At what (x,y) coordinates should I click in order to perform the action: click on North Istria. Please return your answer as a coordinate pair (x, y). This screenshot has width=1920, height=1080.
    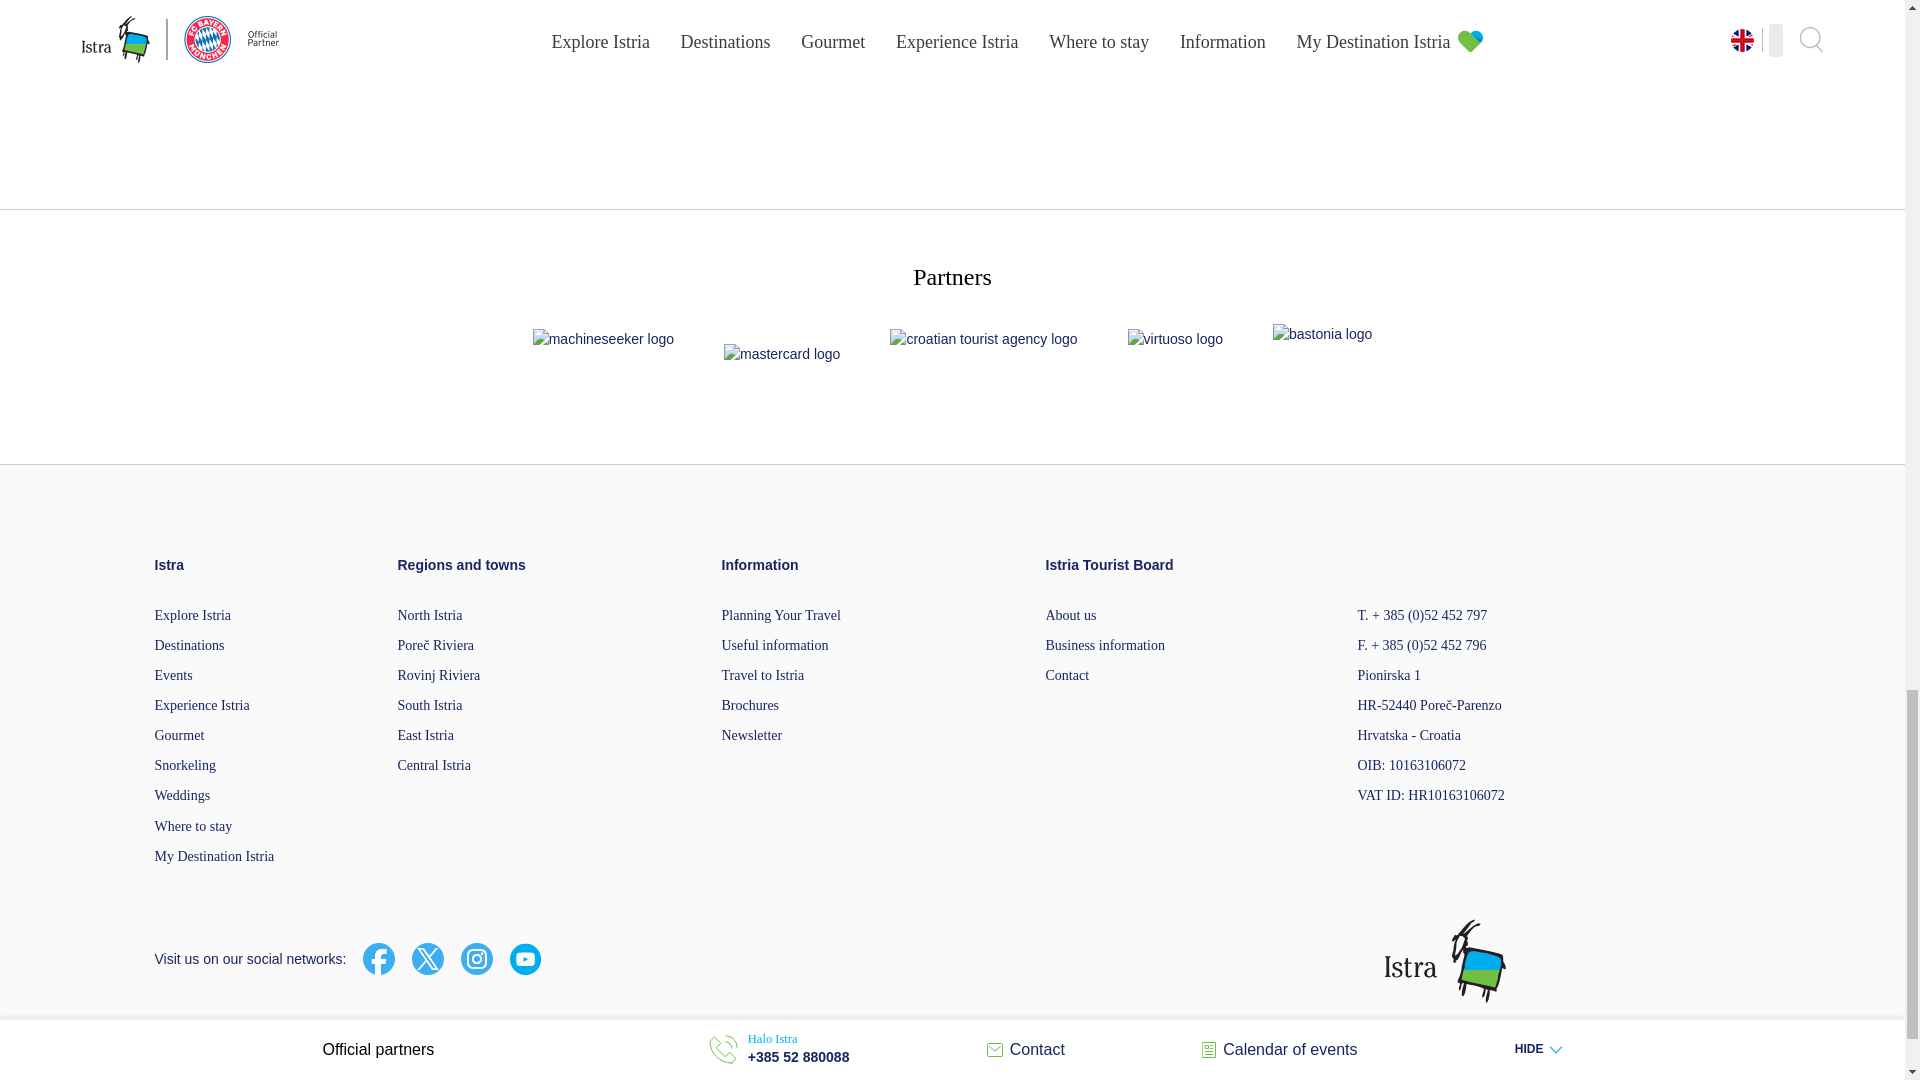
    Looking at the image, I should click on (430, 616).